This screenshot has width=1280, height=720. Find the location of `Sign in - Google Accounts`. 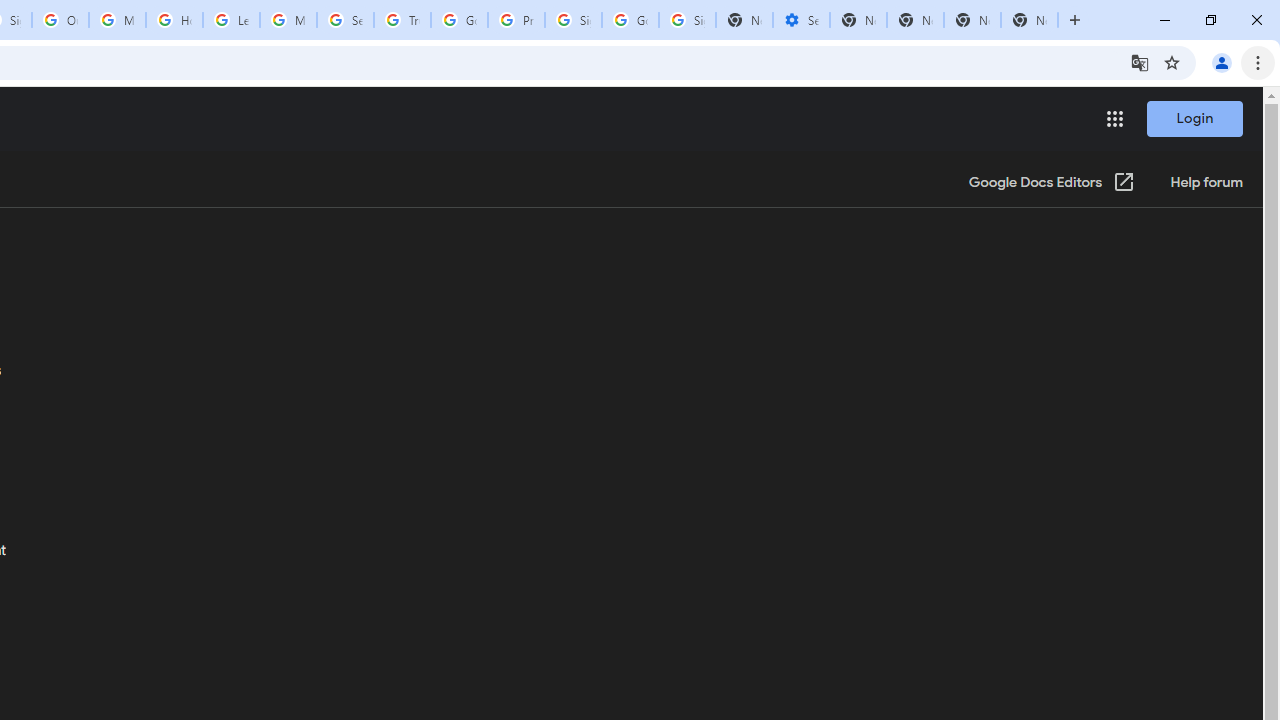

Sign in - Google Accounts is located at coordinates (573, 20).